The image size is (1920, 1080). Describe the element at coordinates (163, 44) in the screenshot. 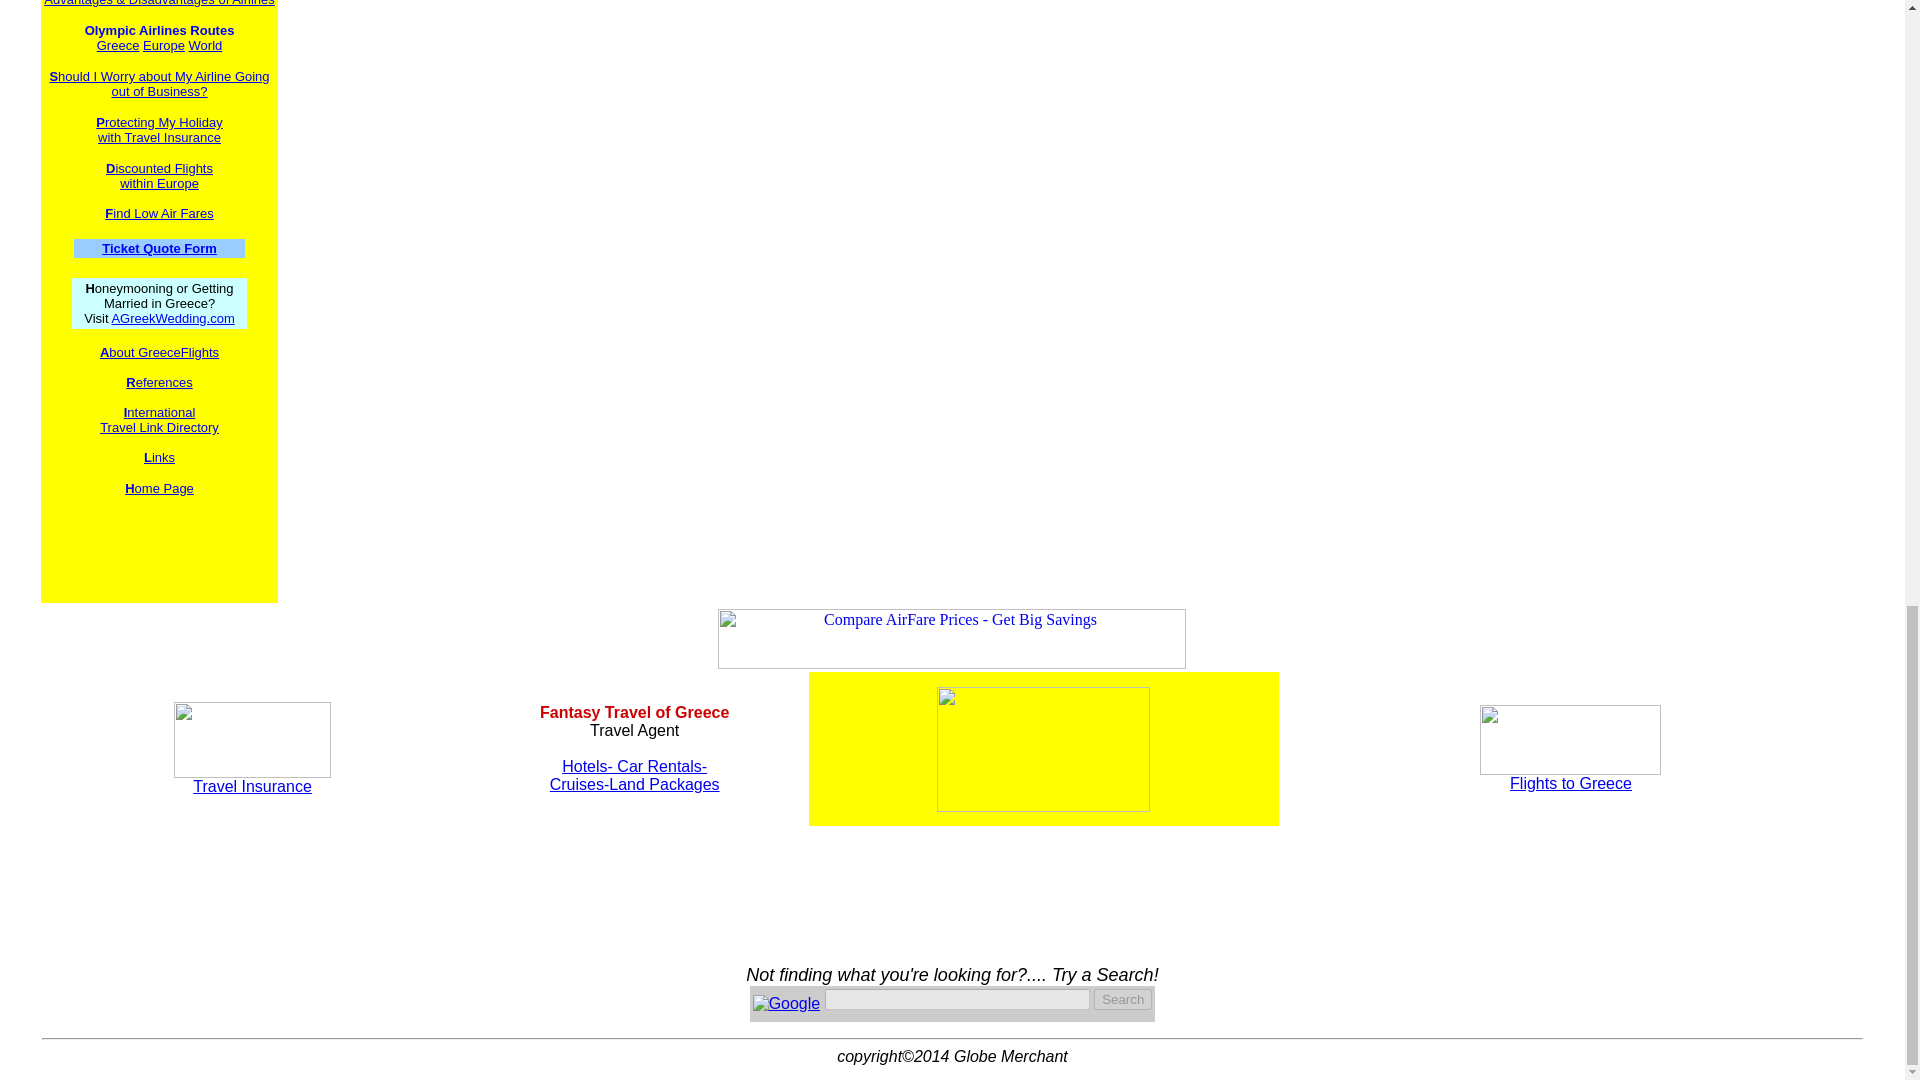

I see `Ticket Quote Form` at that location.